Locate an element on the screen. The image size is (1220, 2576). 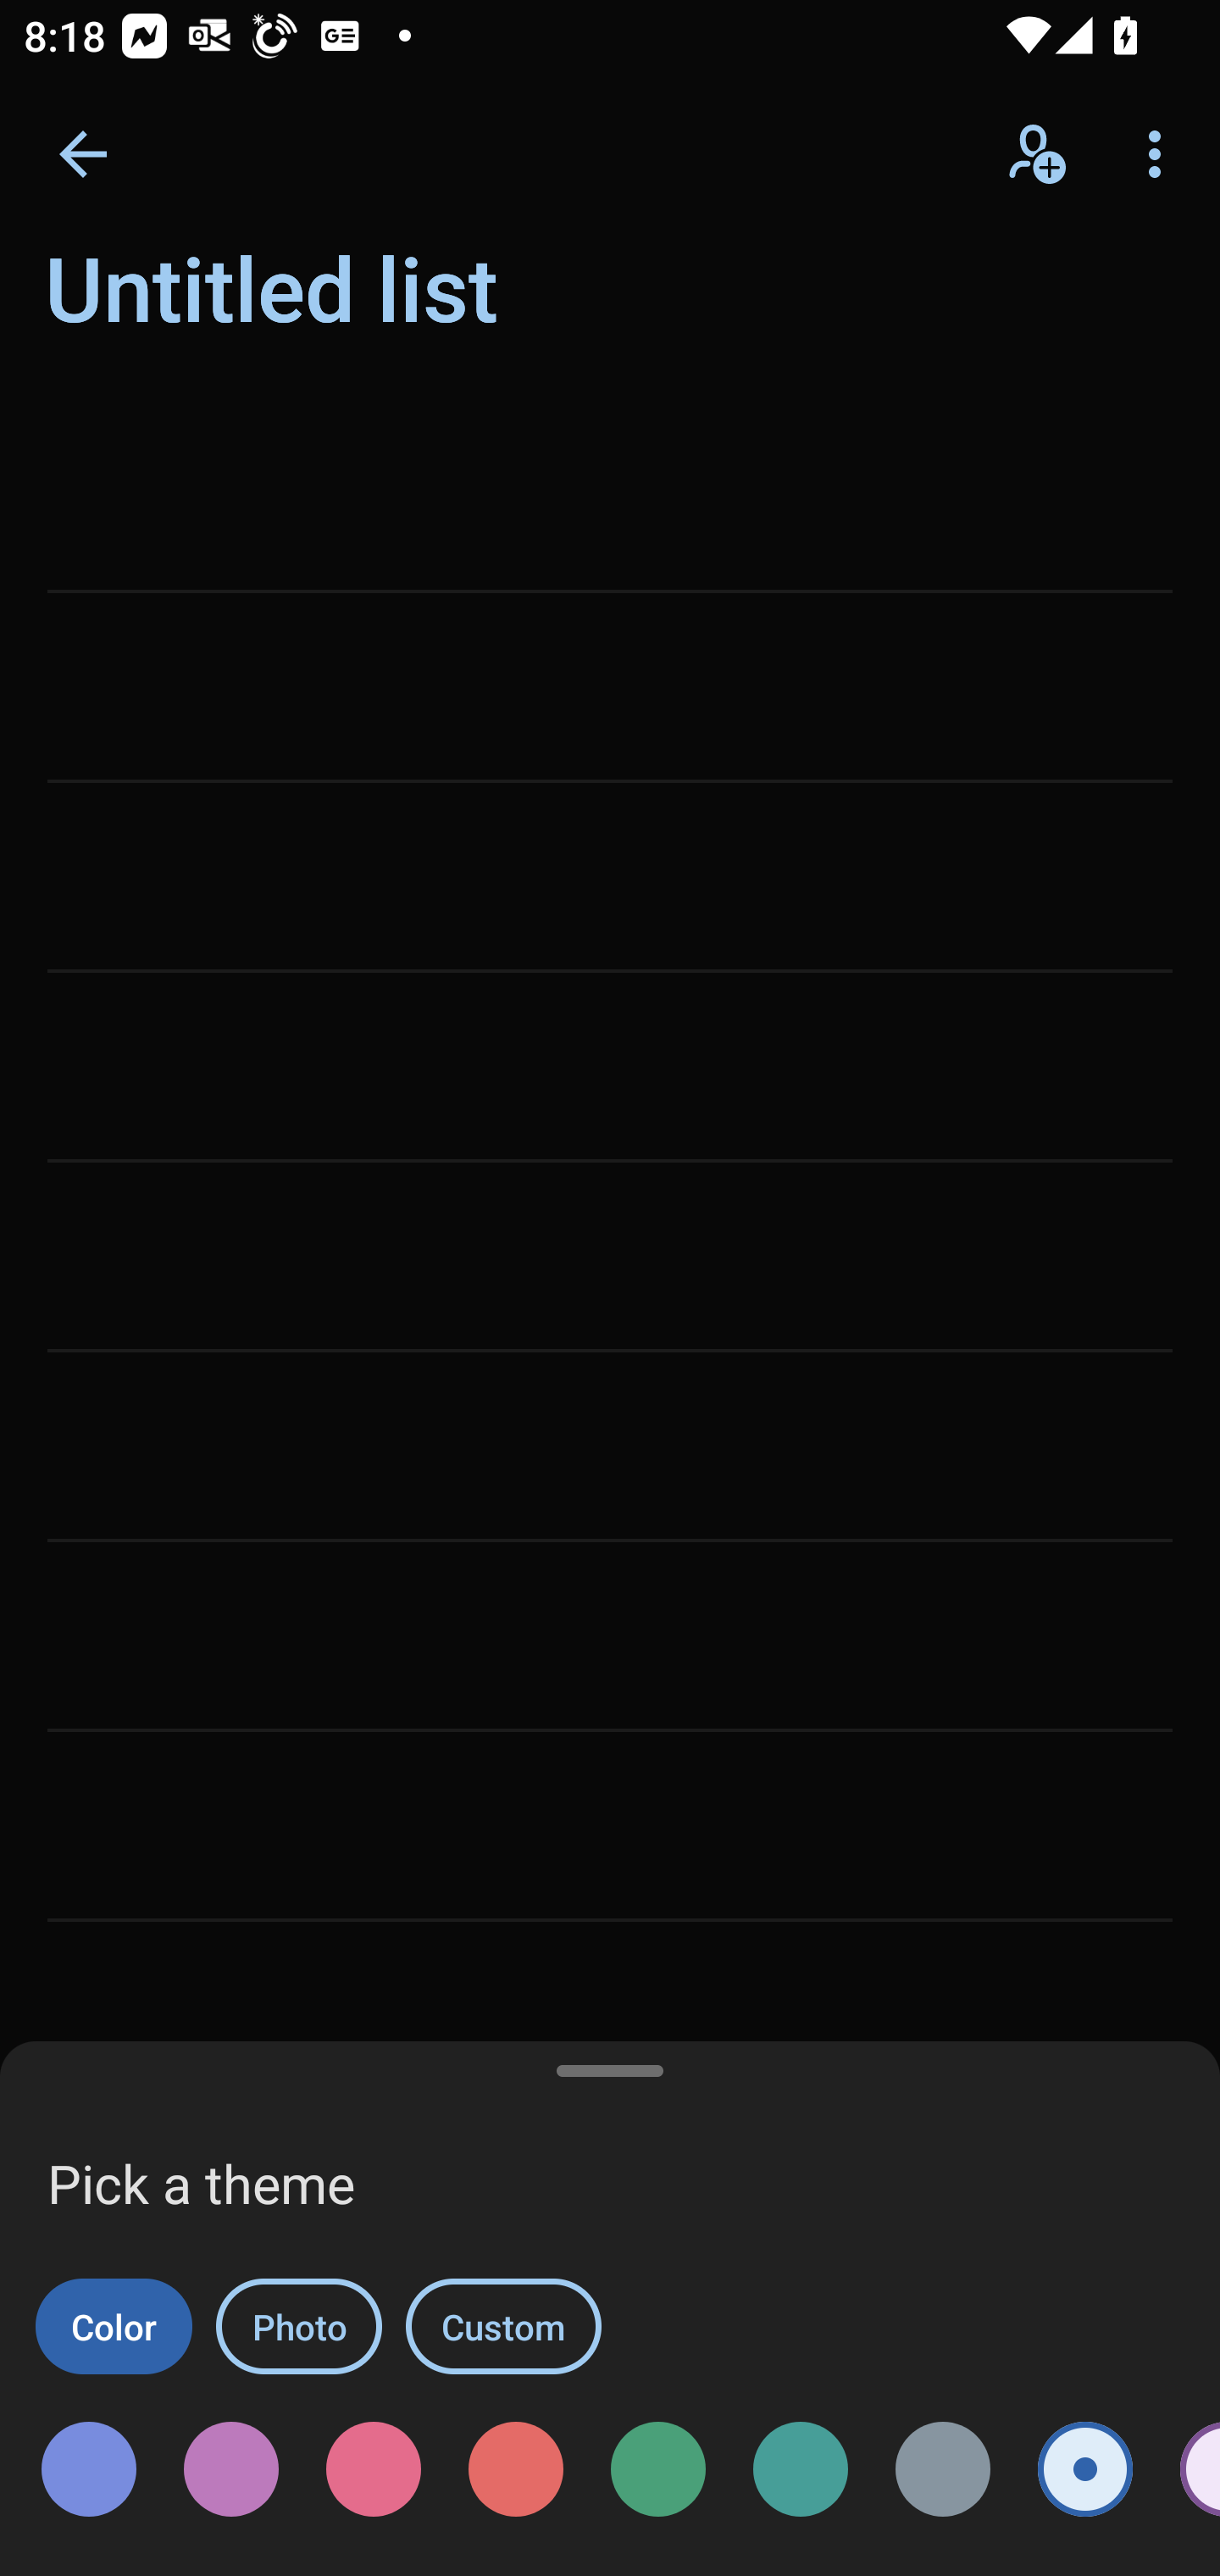
Dark purple is located at coordinates (230, 2469).